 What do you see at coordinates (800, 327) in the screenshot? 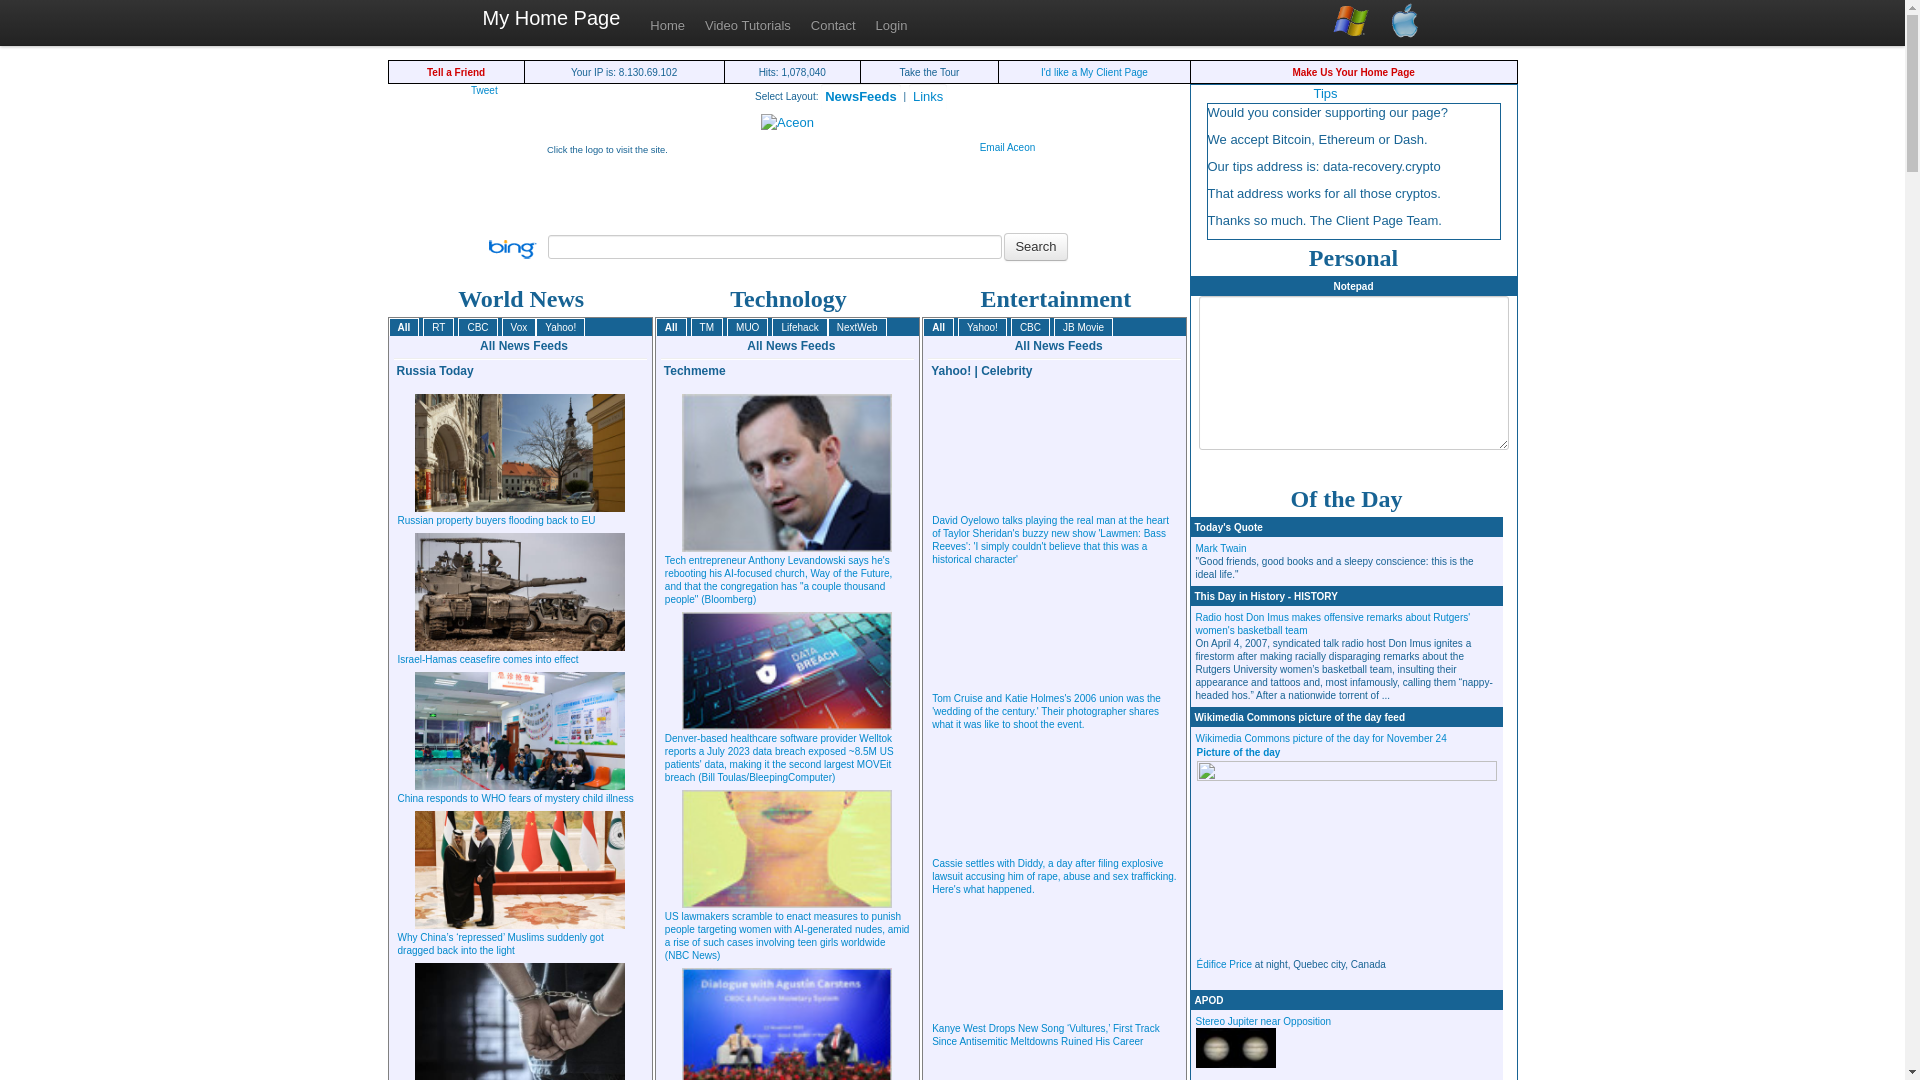
I see `Lifehack` at bounding box center [800, 327].